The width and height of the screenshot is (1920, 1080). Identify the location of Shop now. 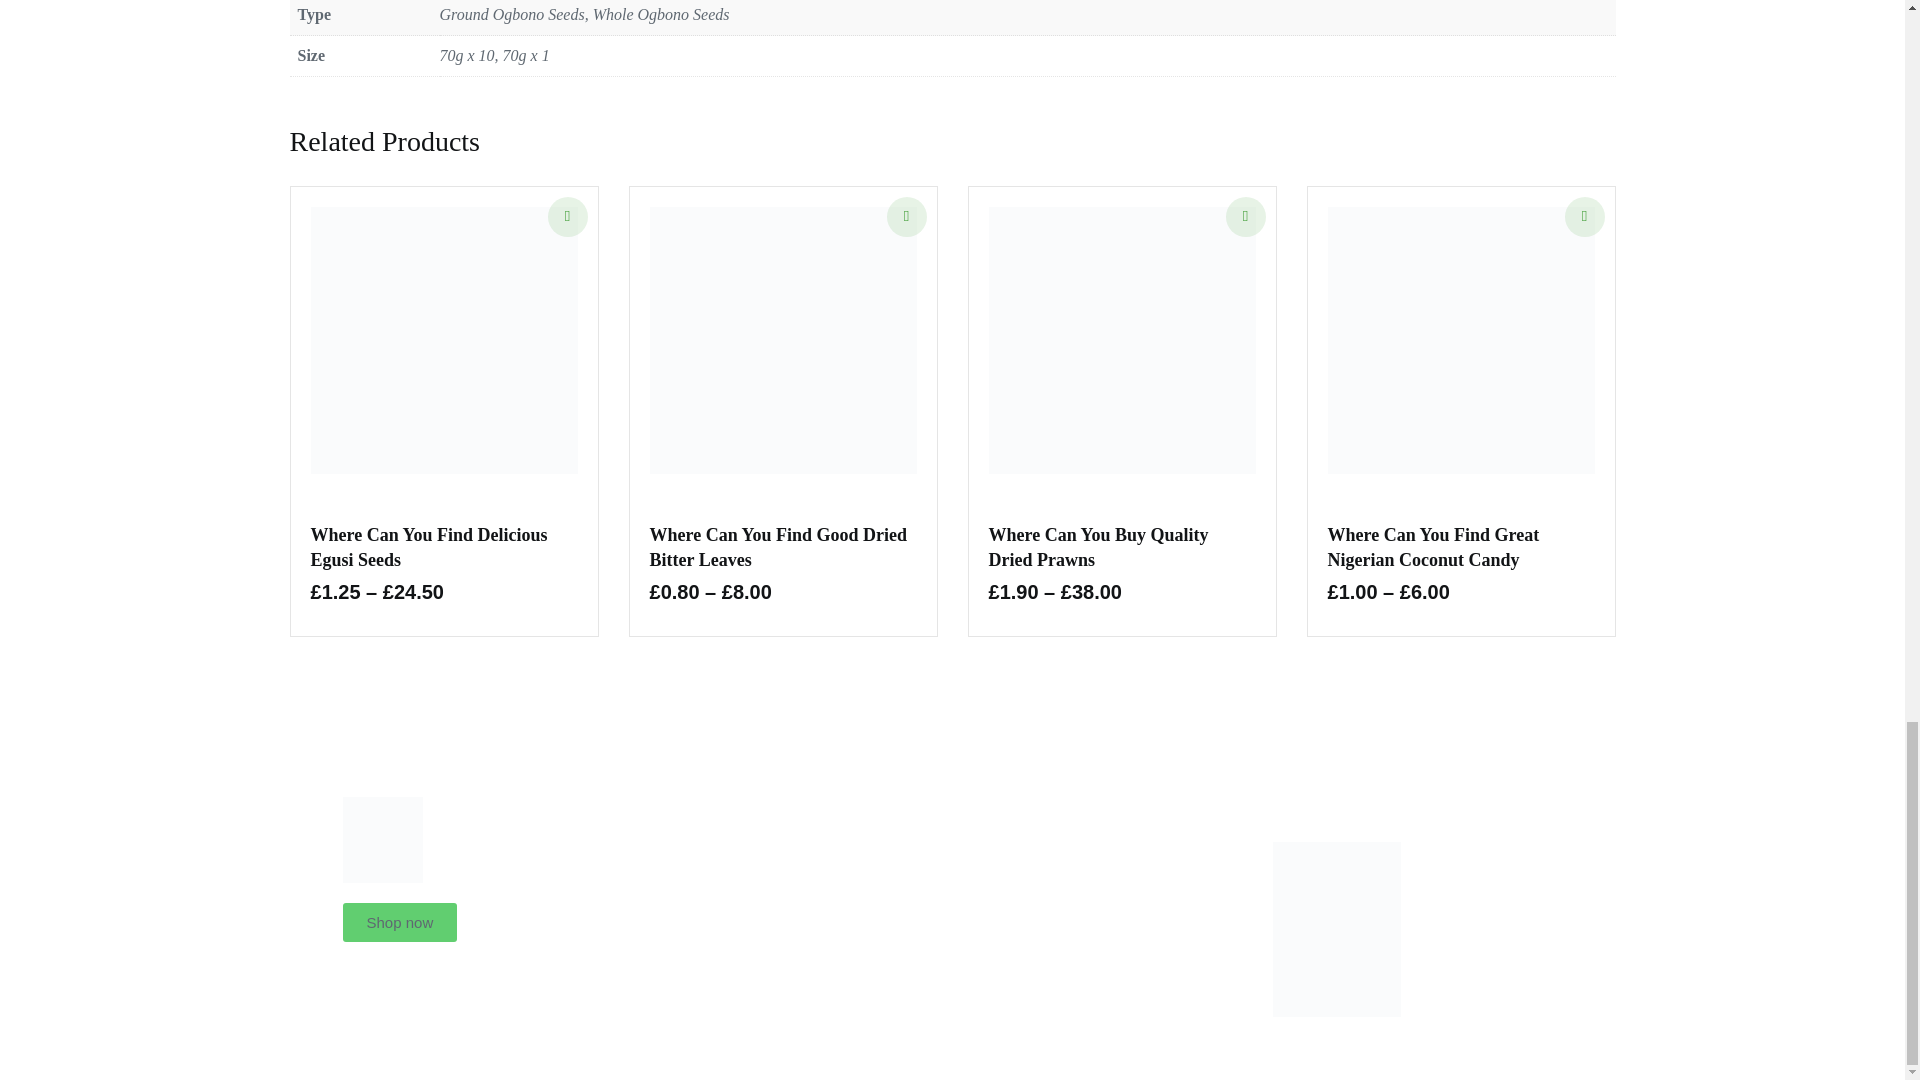
(398, 922).